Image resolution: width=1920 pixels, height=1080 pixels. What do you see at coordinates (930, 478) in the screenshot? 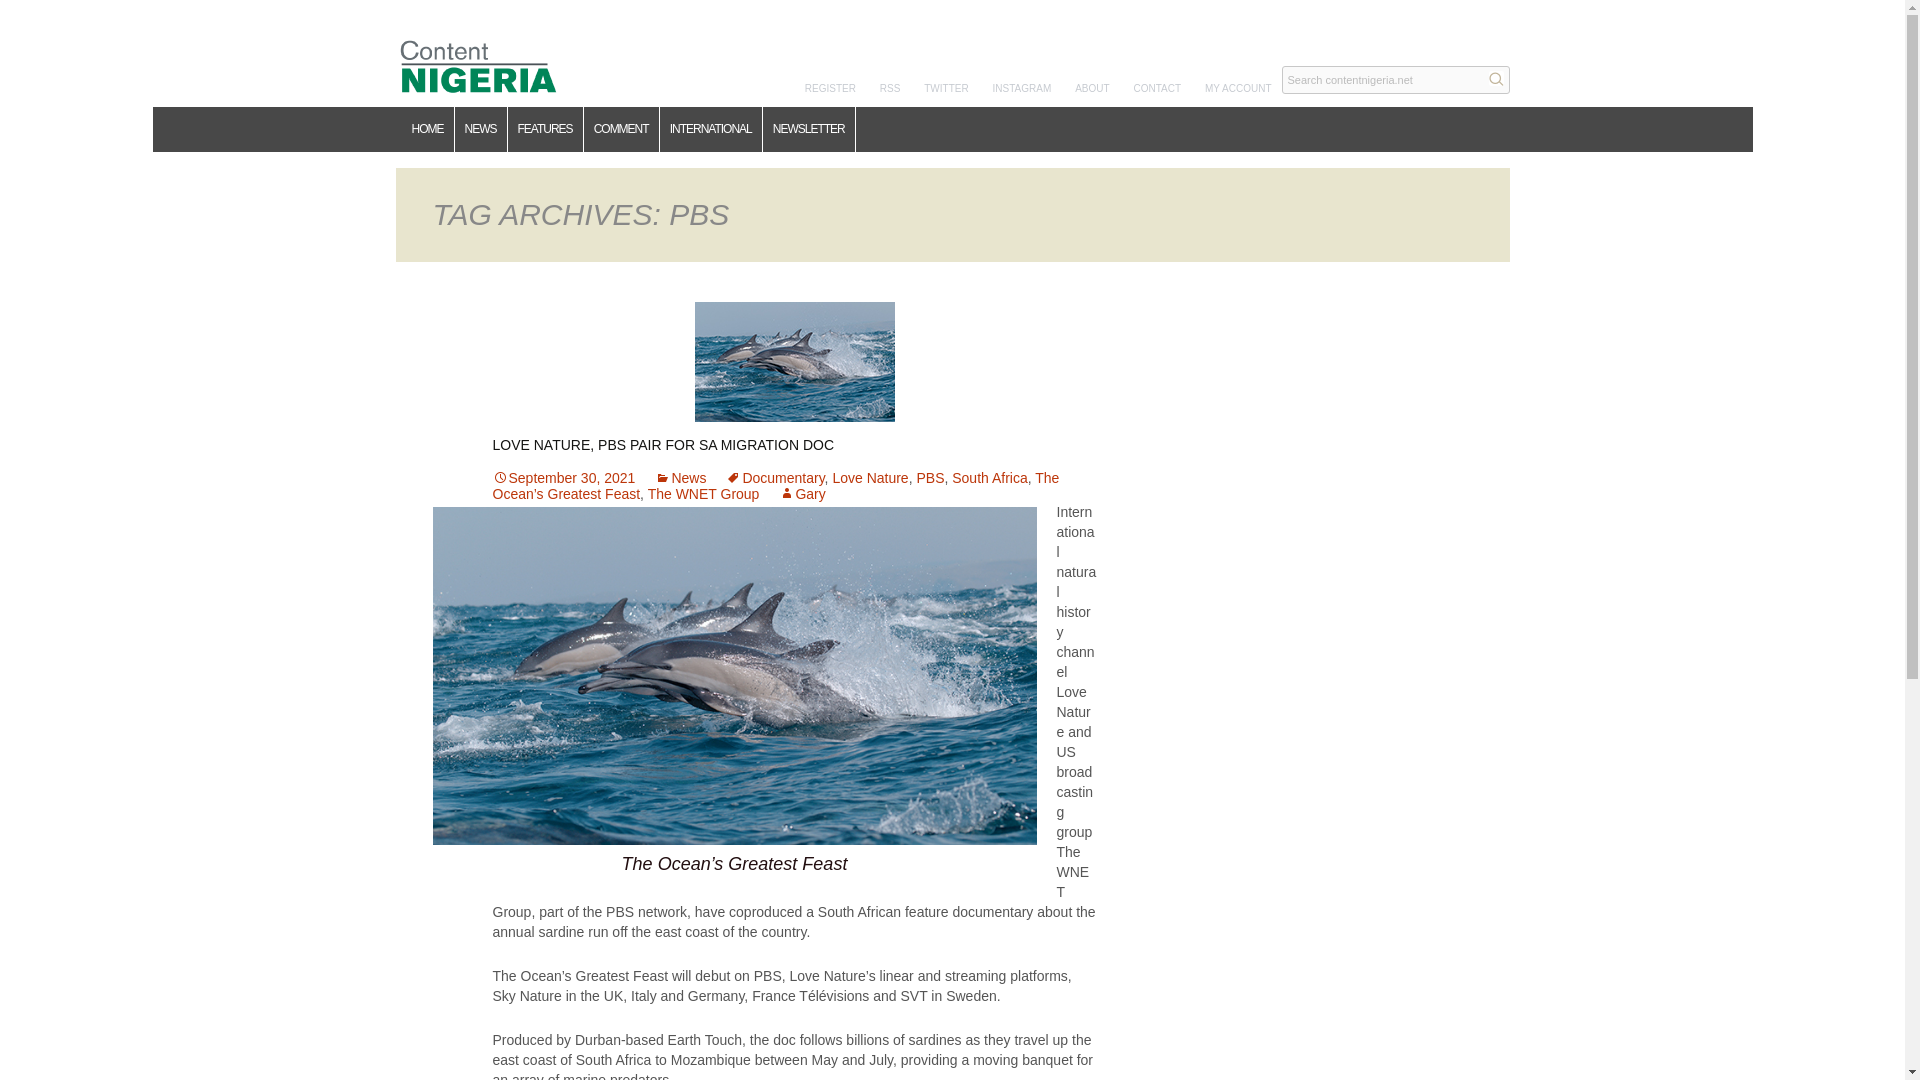
I see `PBS` at bounding box center [930, 478].